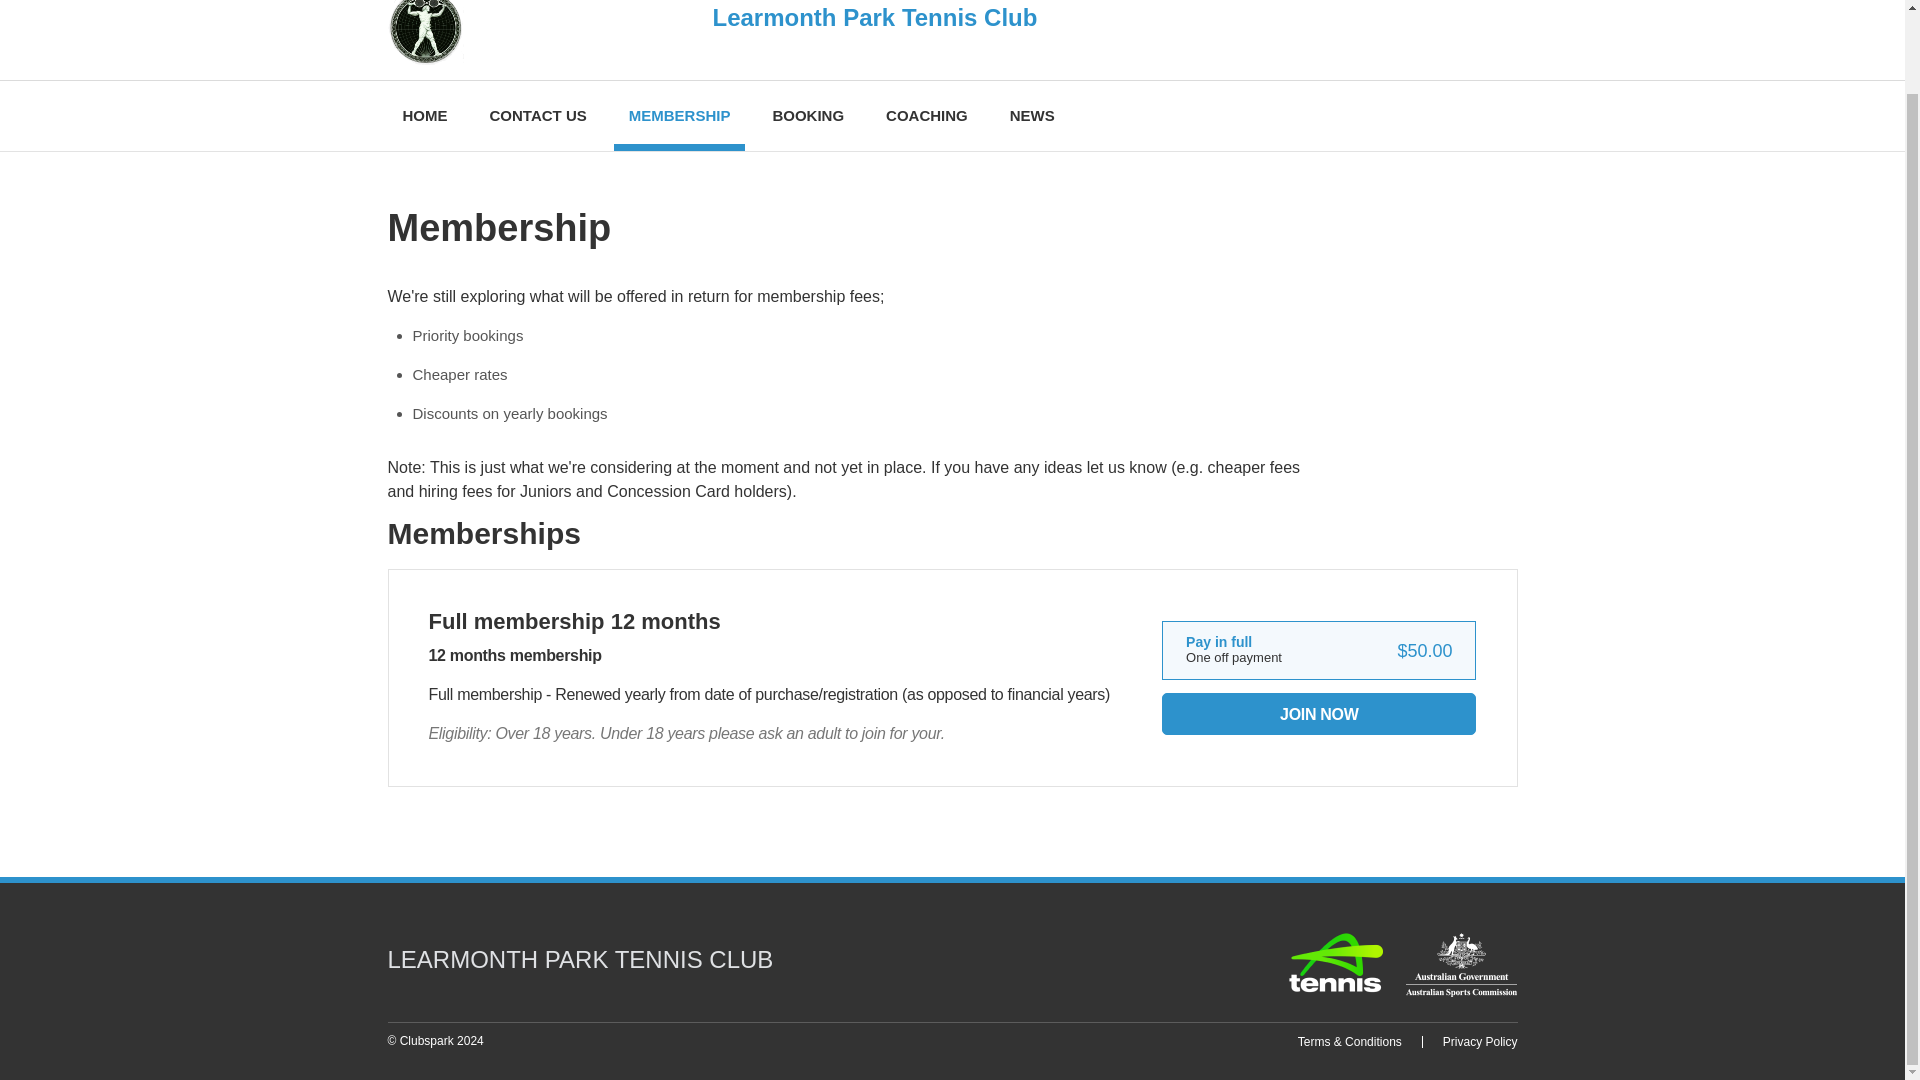  Describe the element at coordinates (782, 40) in the screenshot. I see `Learmonth Park Tennis Club` at that location.